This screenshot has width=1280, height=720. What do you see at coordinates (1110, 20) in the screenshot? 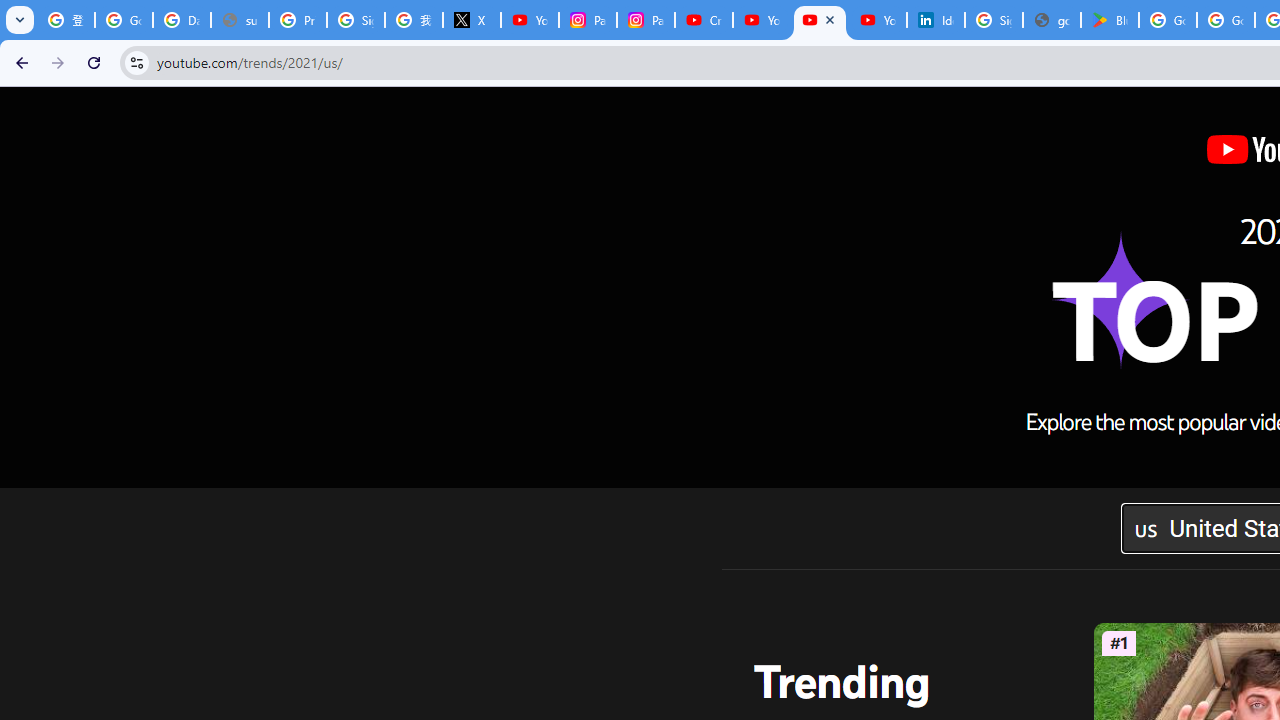
I see `Bluey: Let's Play! - Apps on Google Play` at bounding box center [1110, 20].